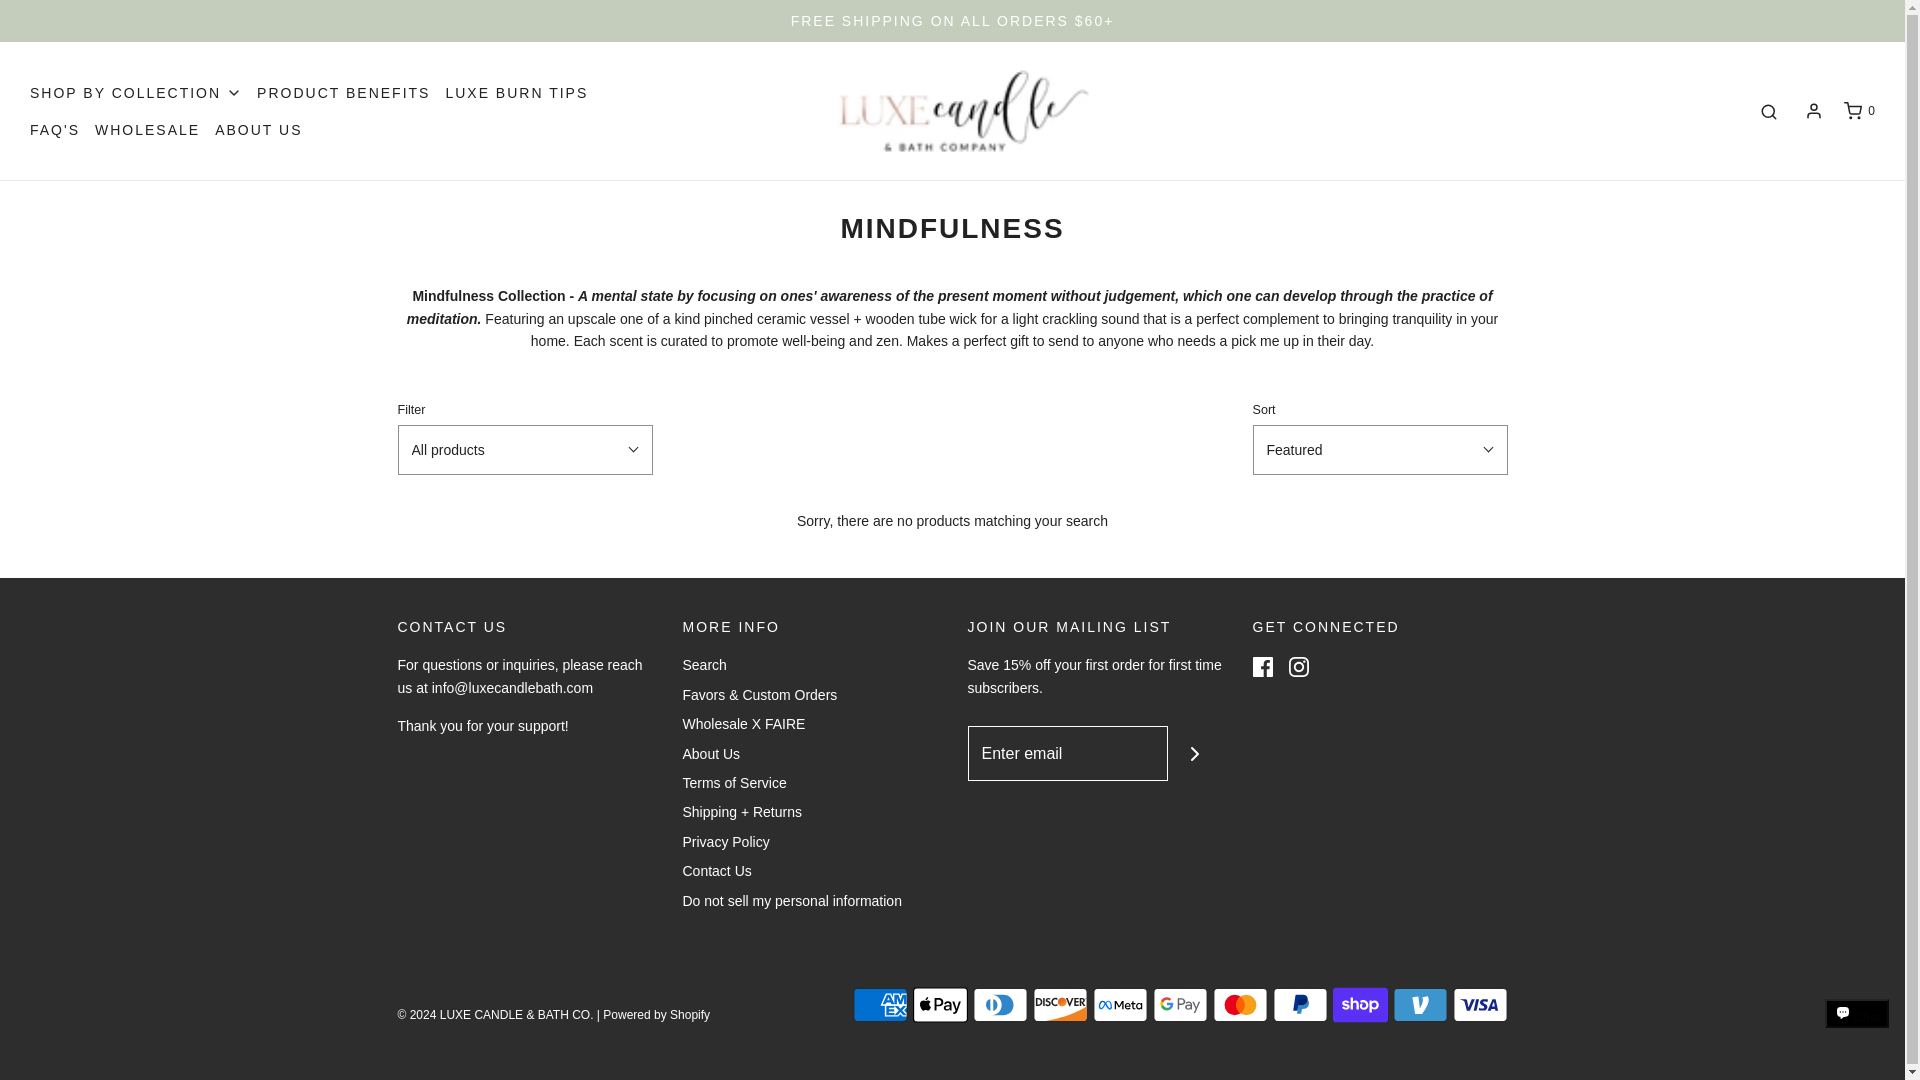 The width and height of the screenshot is (1920, 1080). What do you see at coordinates (1857, 1031) in the screenshot?
I see `Shopify online store chat` at bounding box center [1857, 1031].